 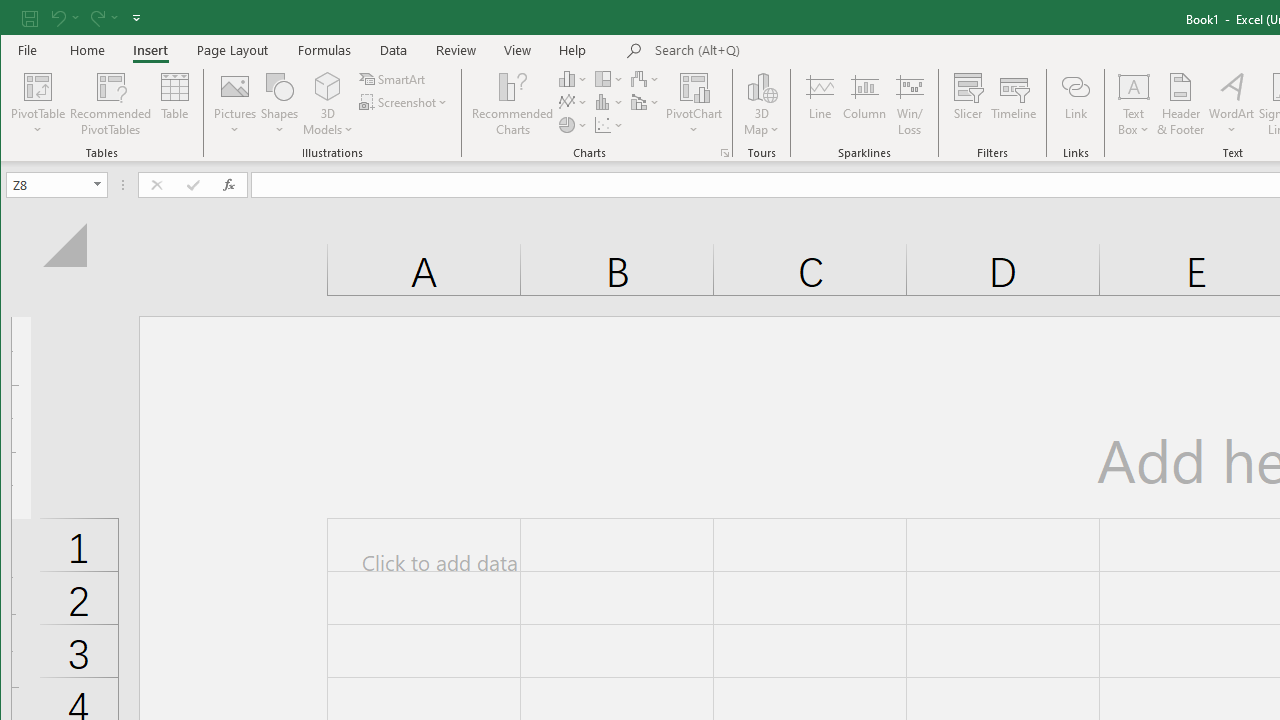 I want to click on Recommended Charts, so click(x=724, y=152).